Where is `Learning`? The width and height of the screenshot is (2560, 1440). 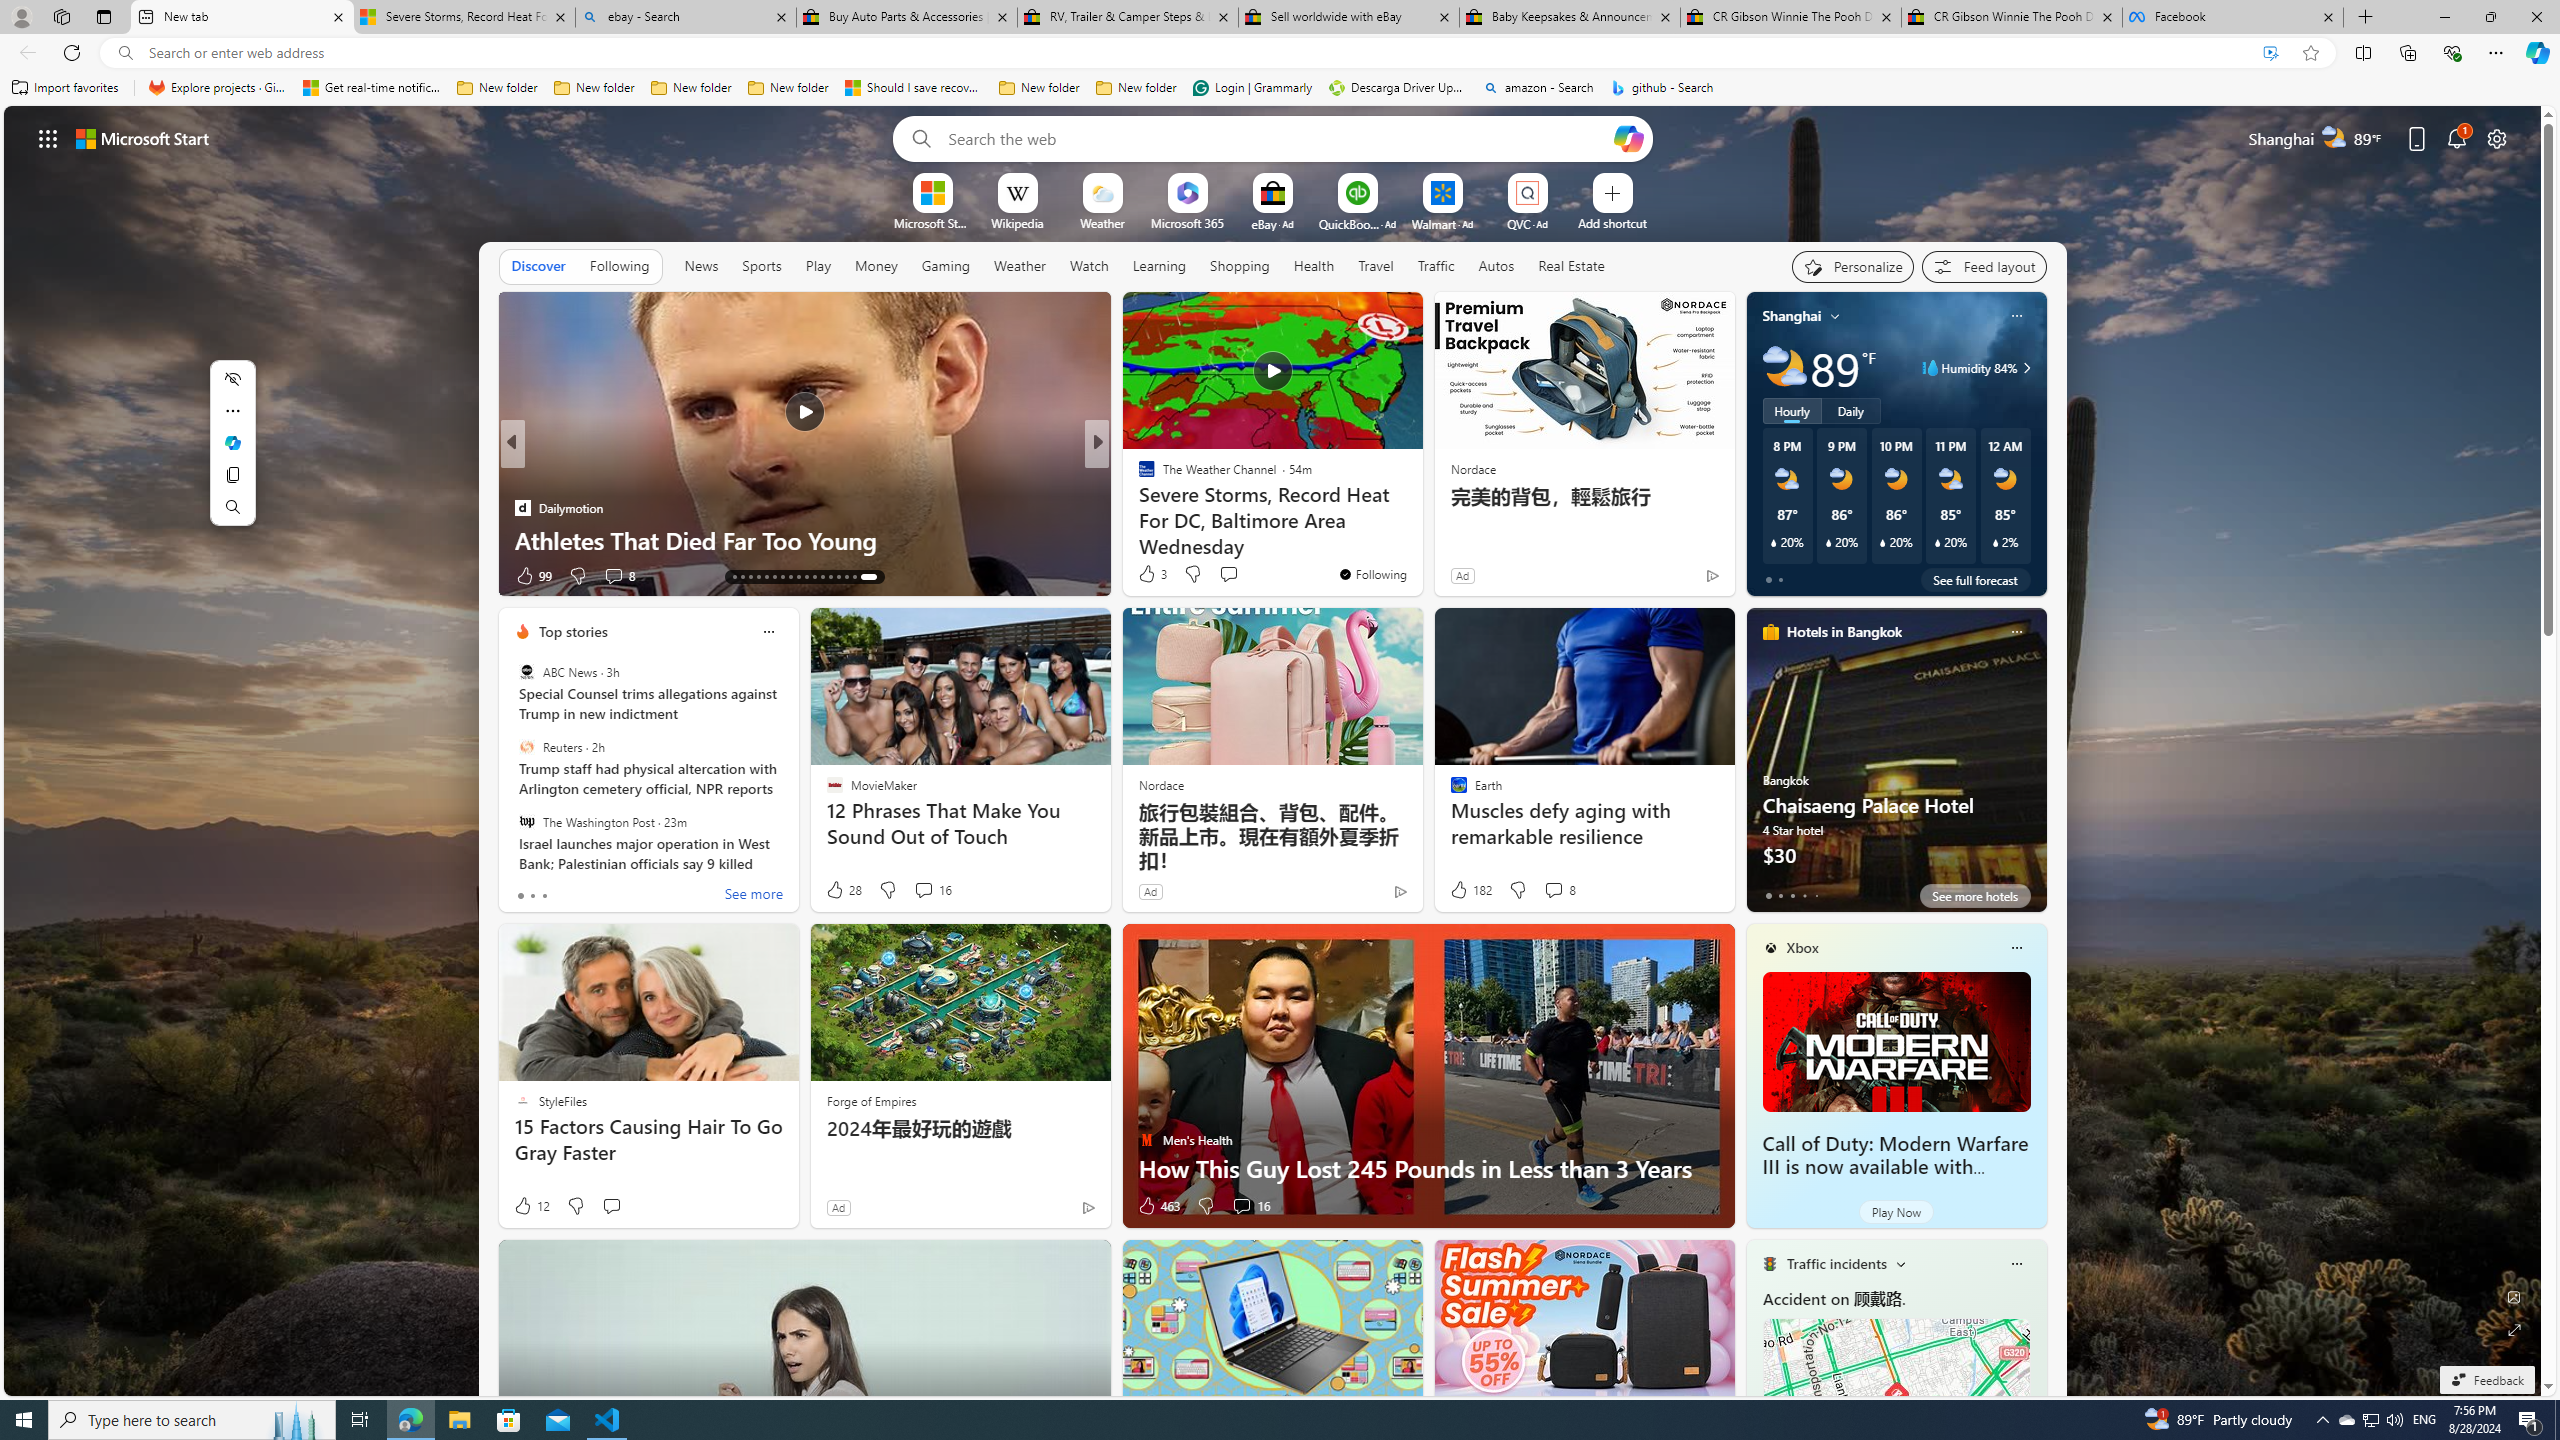 Learning is located at coordinates (1158, 265).